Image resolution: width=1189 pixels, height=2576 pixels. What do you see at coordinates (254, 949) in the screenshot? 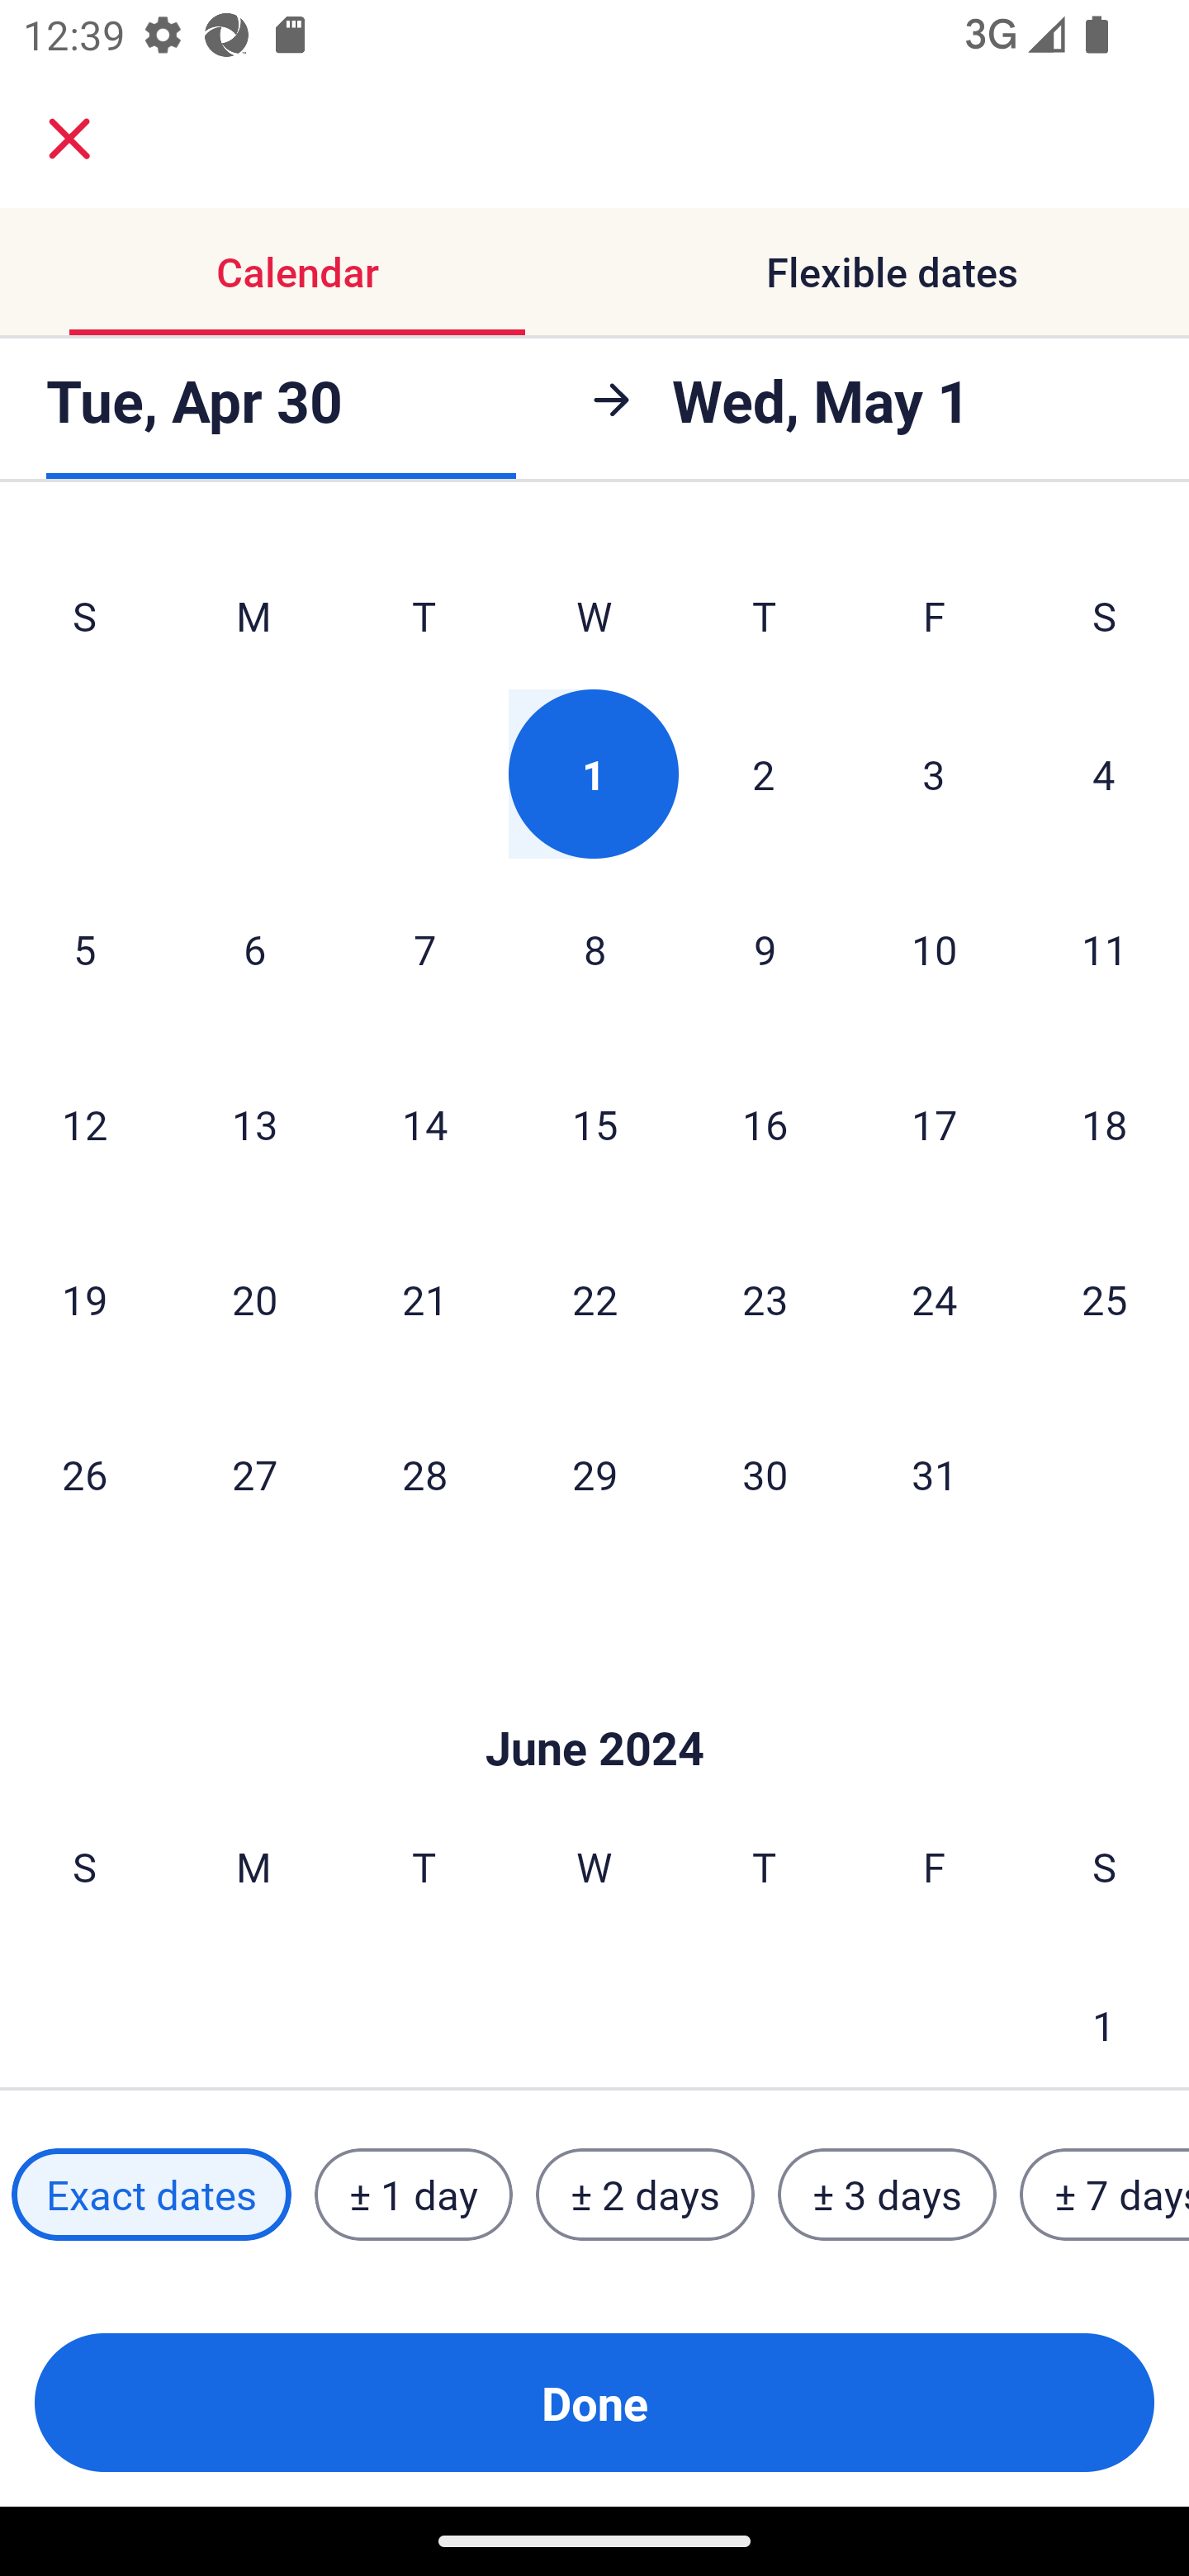
I see `6 Monday, May 6, 2024` at bounding box center [254, 949].